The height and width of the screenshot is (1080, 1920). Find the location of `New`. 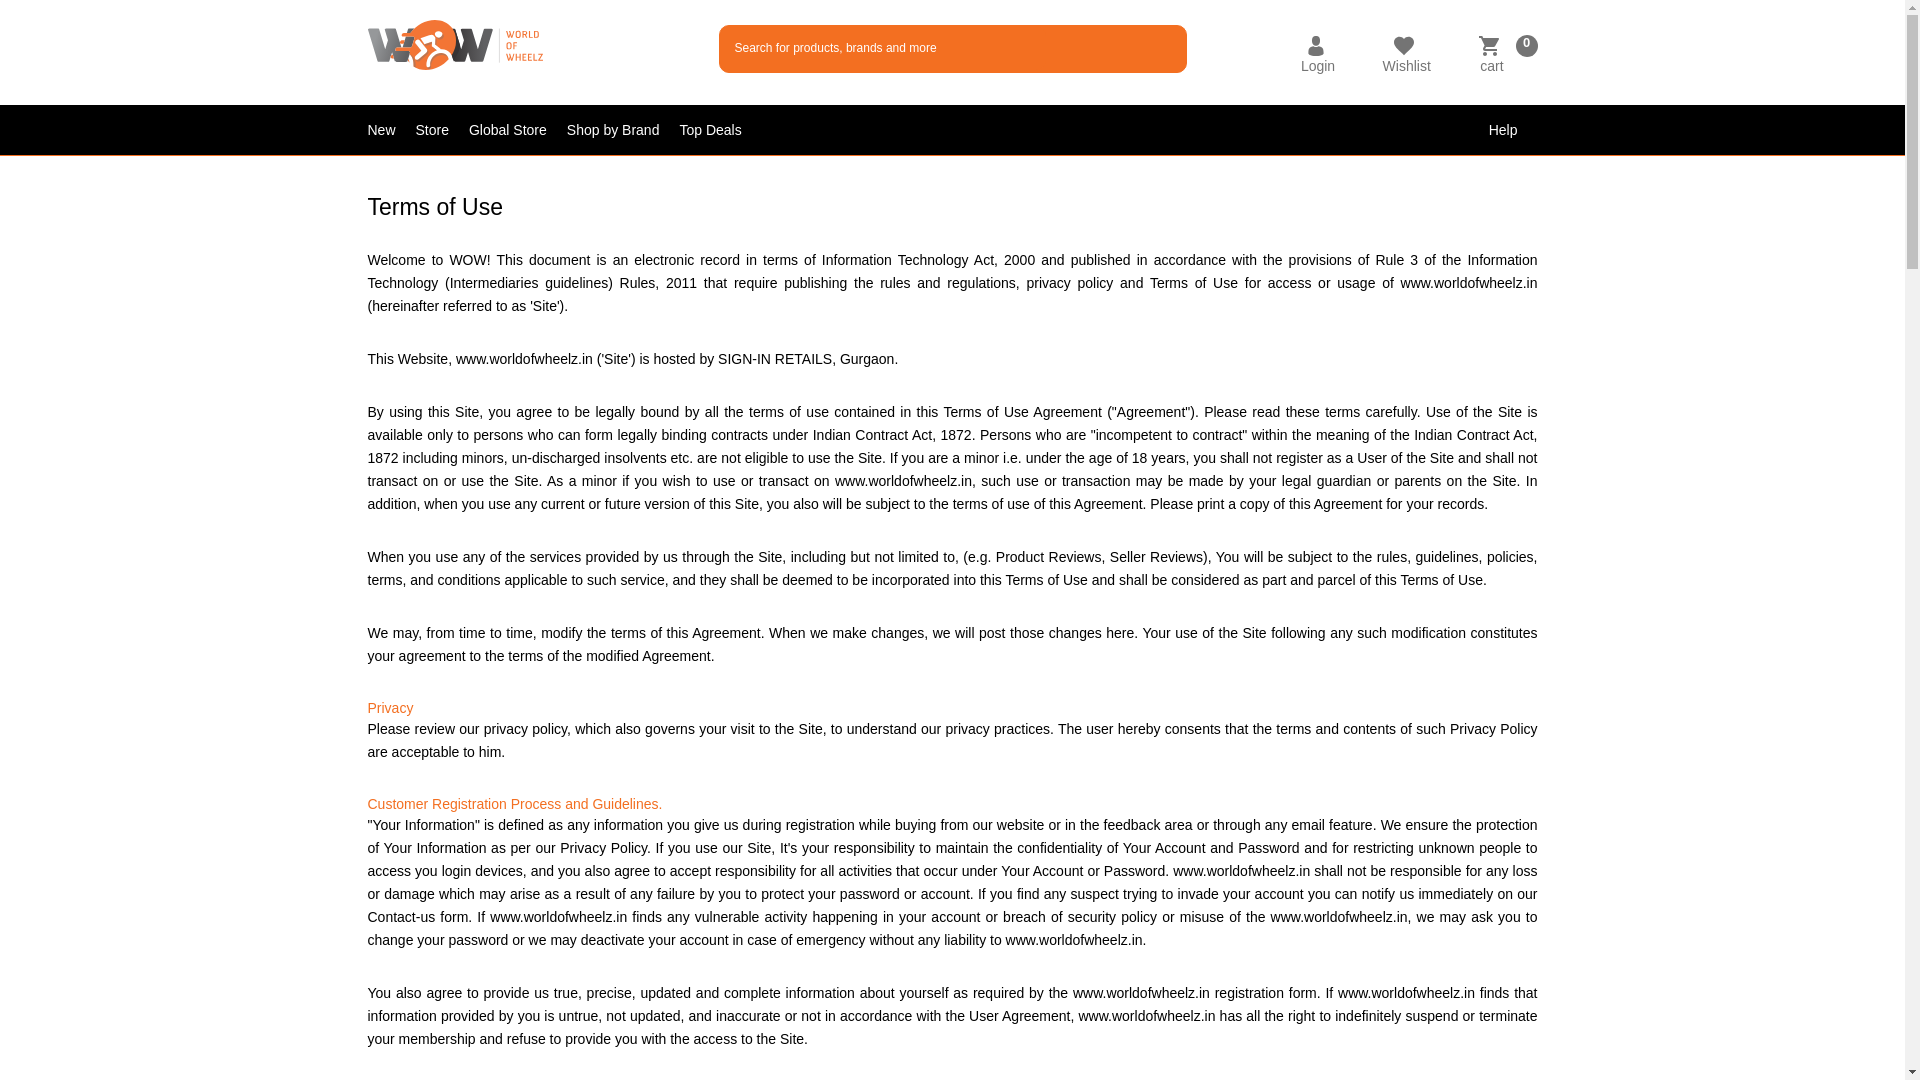

New is located at coordinates (392, 130).